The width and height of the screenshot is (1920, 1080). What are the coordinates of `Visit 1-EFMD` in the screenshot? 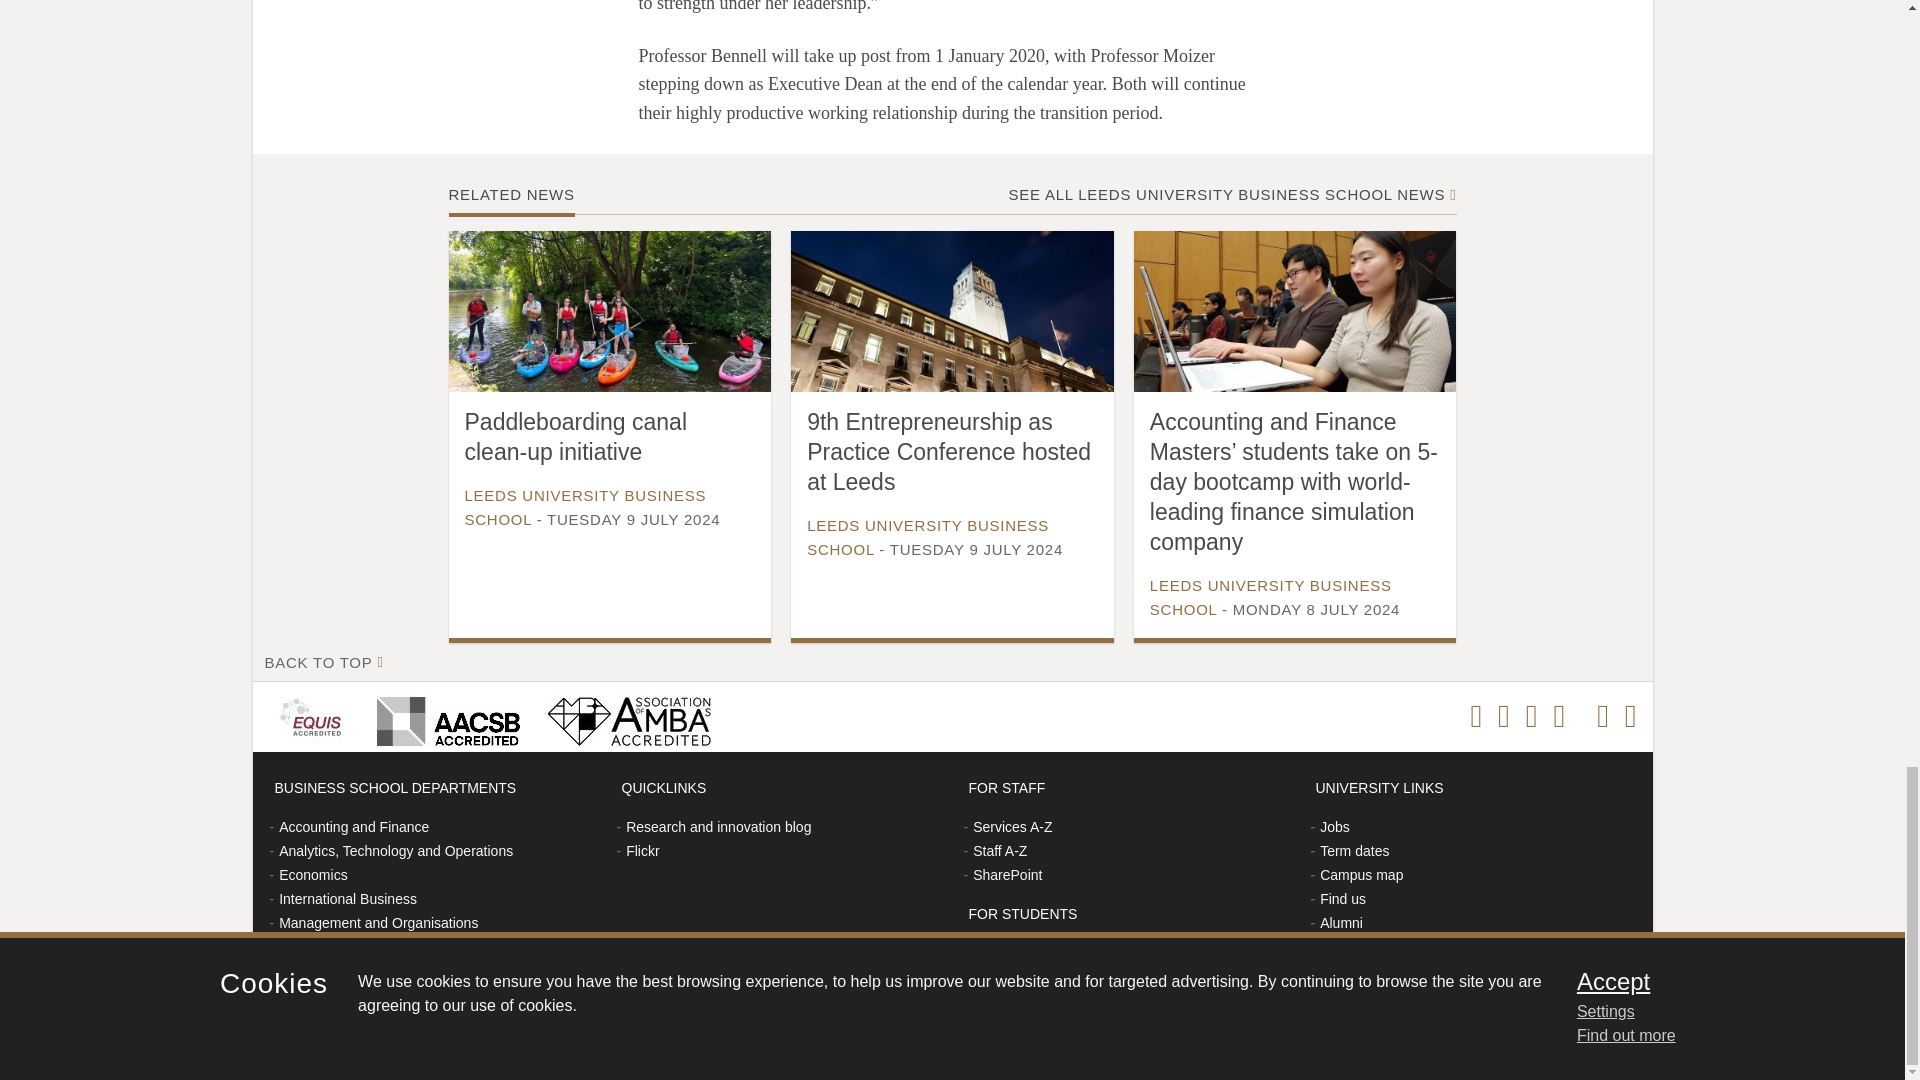 It's located at (314, 716).